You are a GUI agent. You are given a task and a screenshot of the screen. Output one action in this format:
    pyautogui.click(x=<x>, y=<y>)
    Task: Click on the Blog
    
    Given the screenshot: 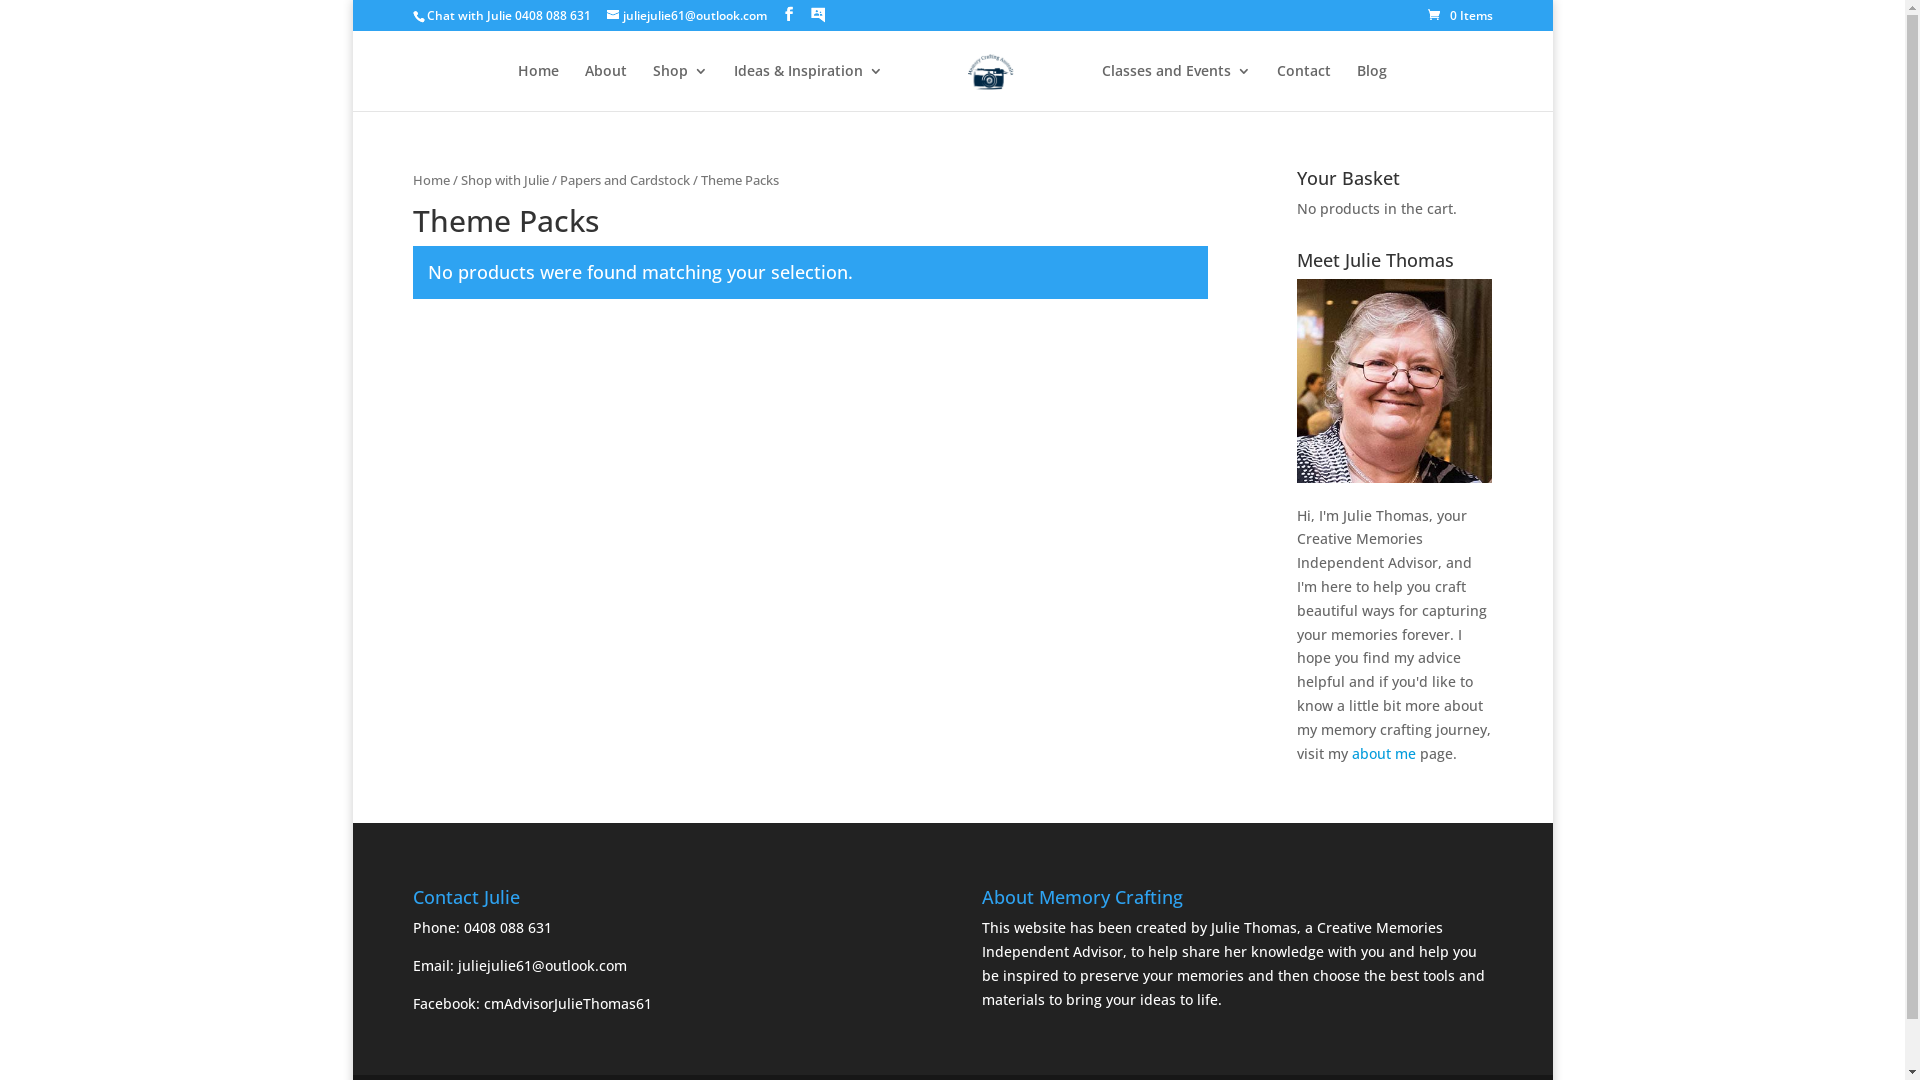 What is the action you would take?
    pyautogui.click(x=1372, y=88)
    